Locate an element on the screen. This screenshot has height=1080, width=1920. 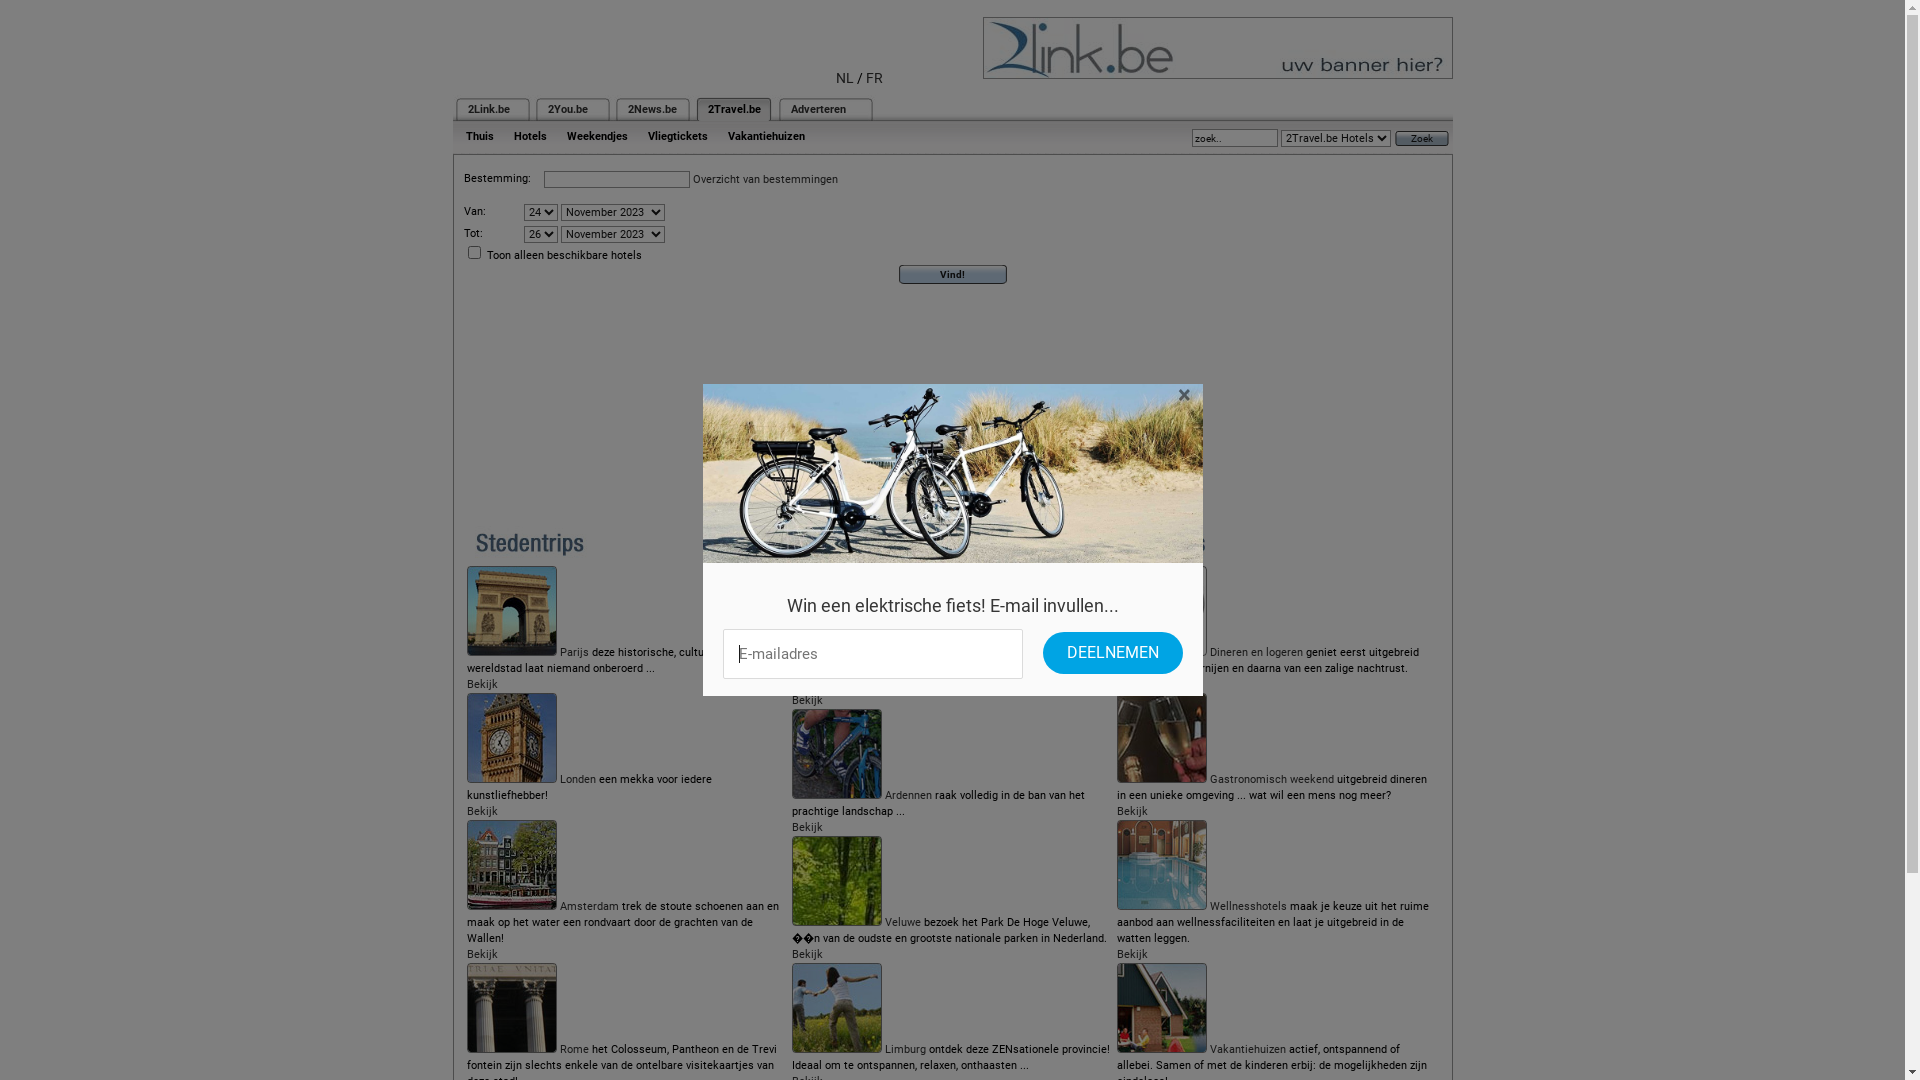
Vliegtickets is located at coordinates (678, 136).